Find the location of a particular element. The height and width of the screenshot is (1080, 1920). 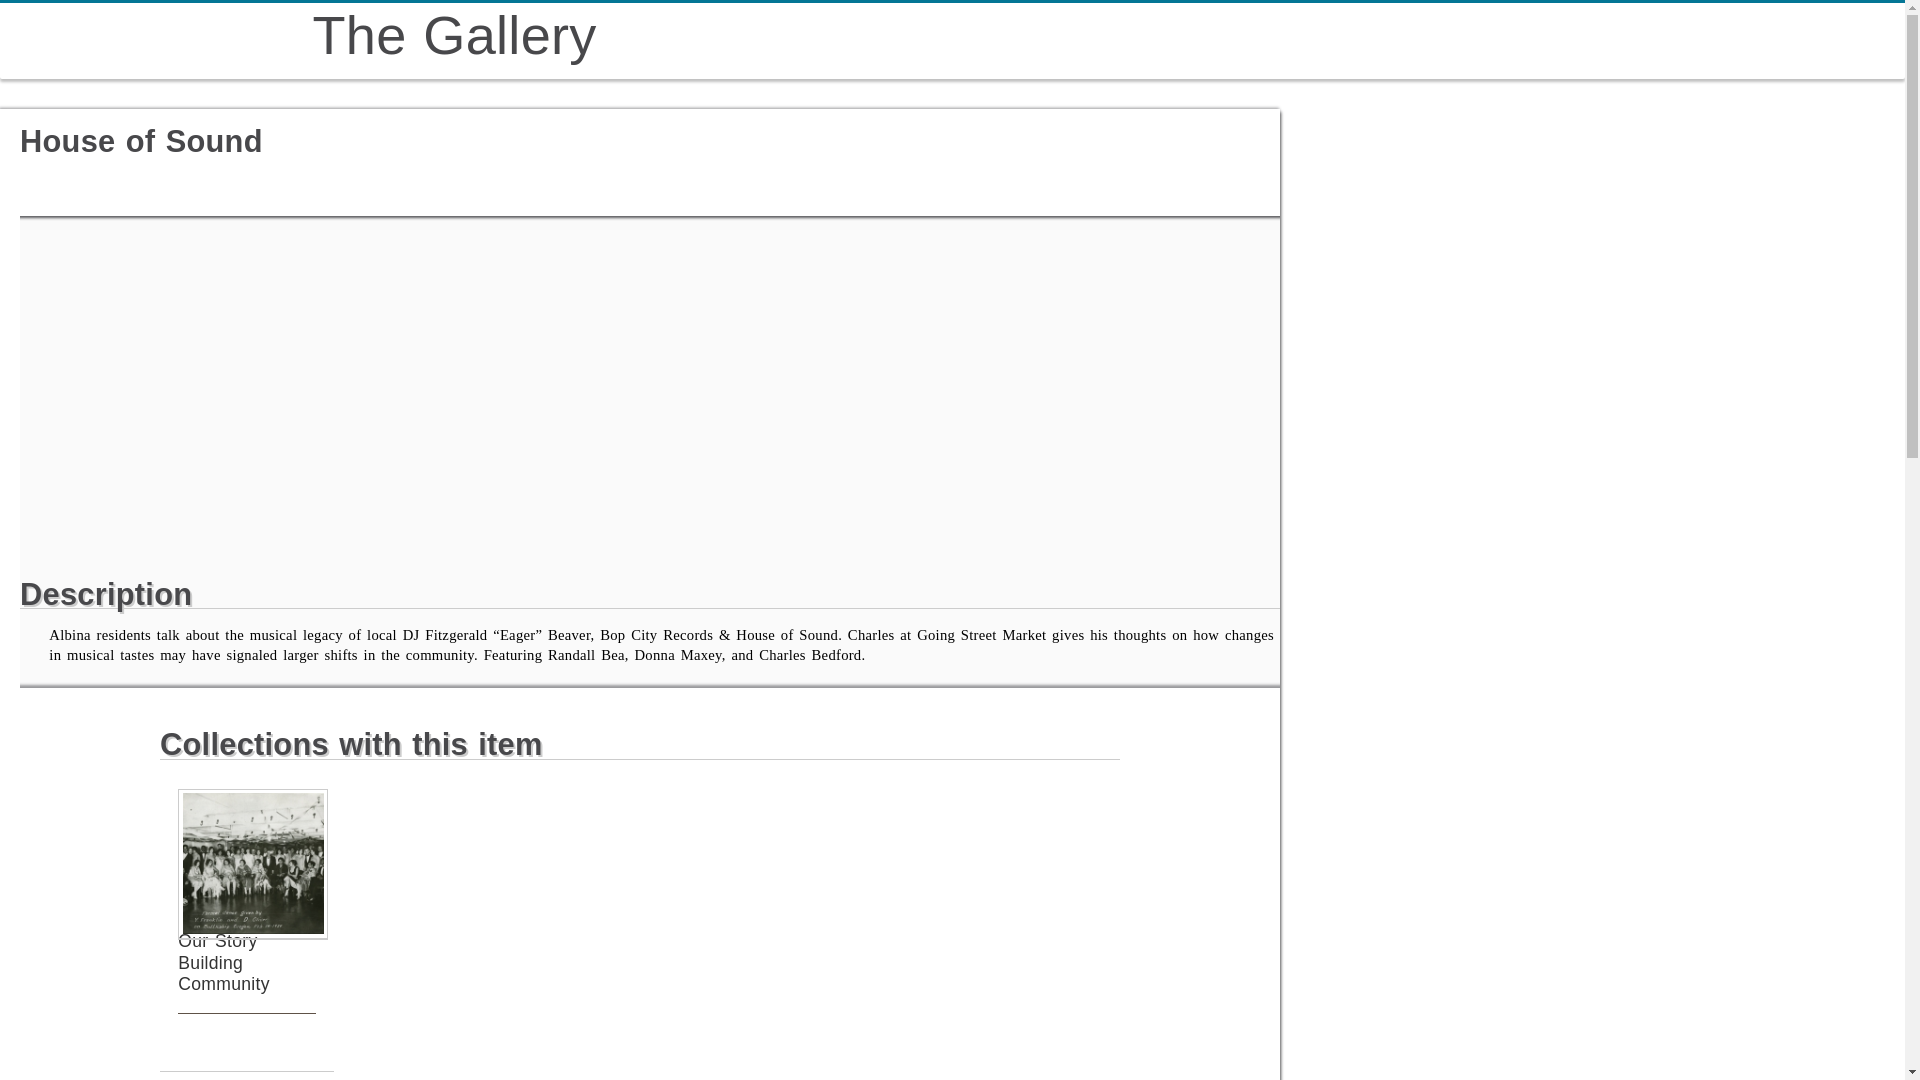

The Gallery is located at coordinates (453, 34).